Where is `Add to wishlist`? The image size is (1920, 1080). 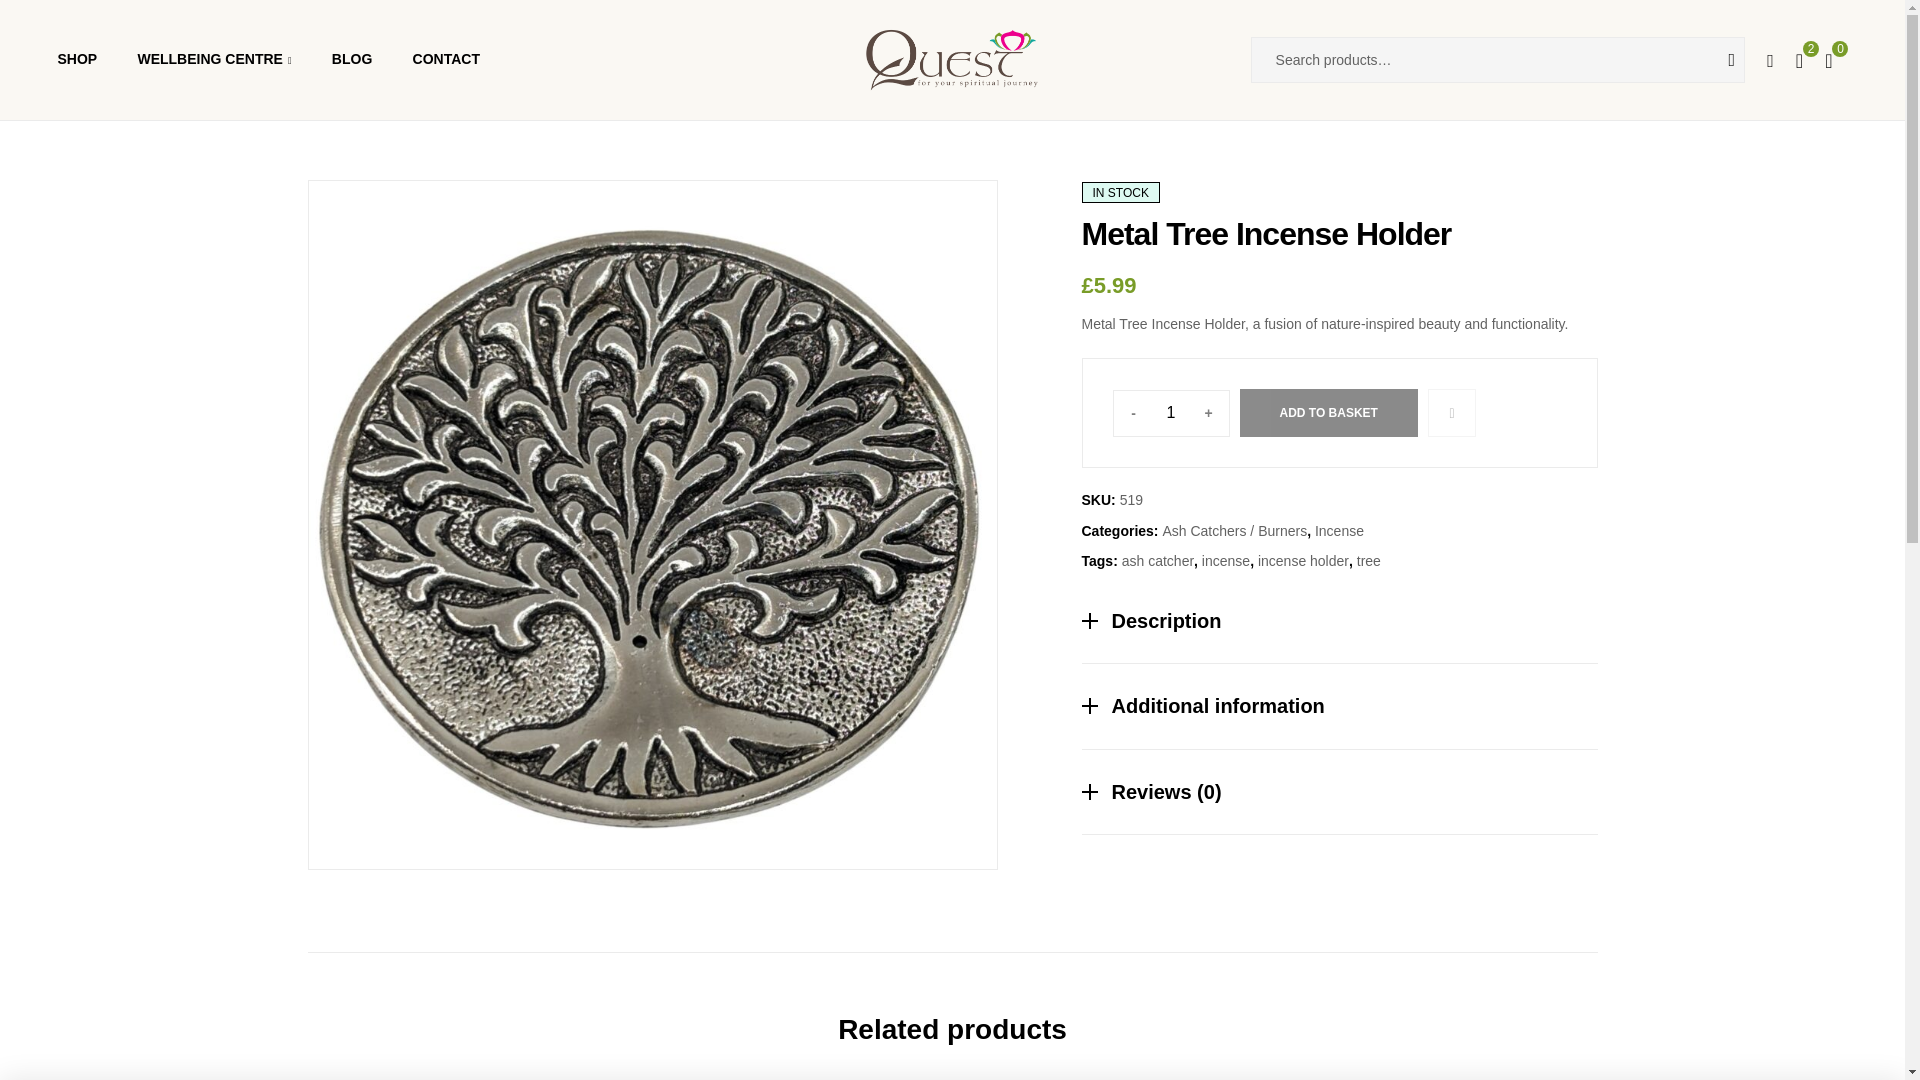
Add to wishlist is located at coordinates (1452, 412).